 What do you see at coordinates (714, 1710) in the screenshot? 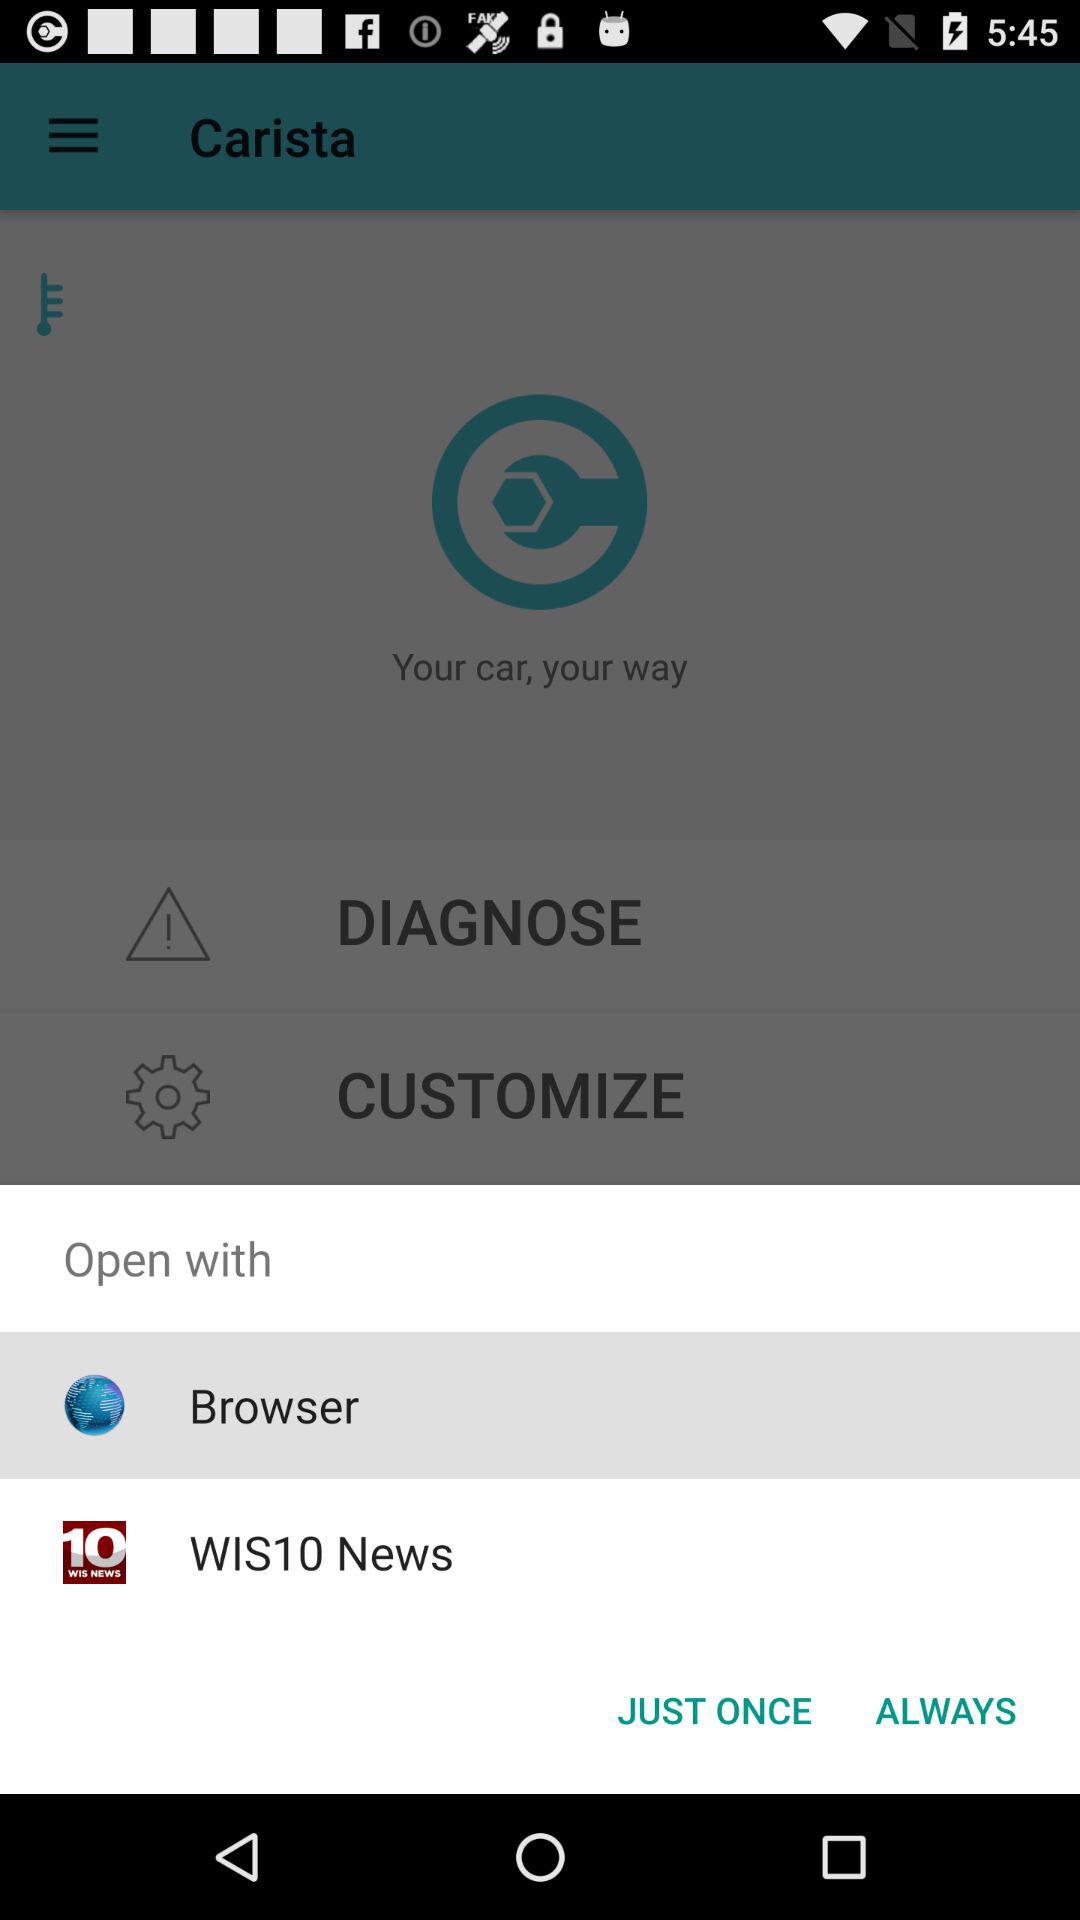
I see `jump until just once button` at bounding box center [714, 1710].